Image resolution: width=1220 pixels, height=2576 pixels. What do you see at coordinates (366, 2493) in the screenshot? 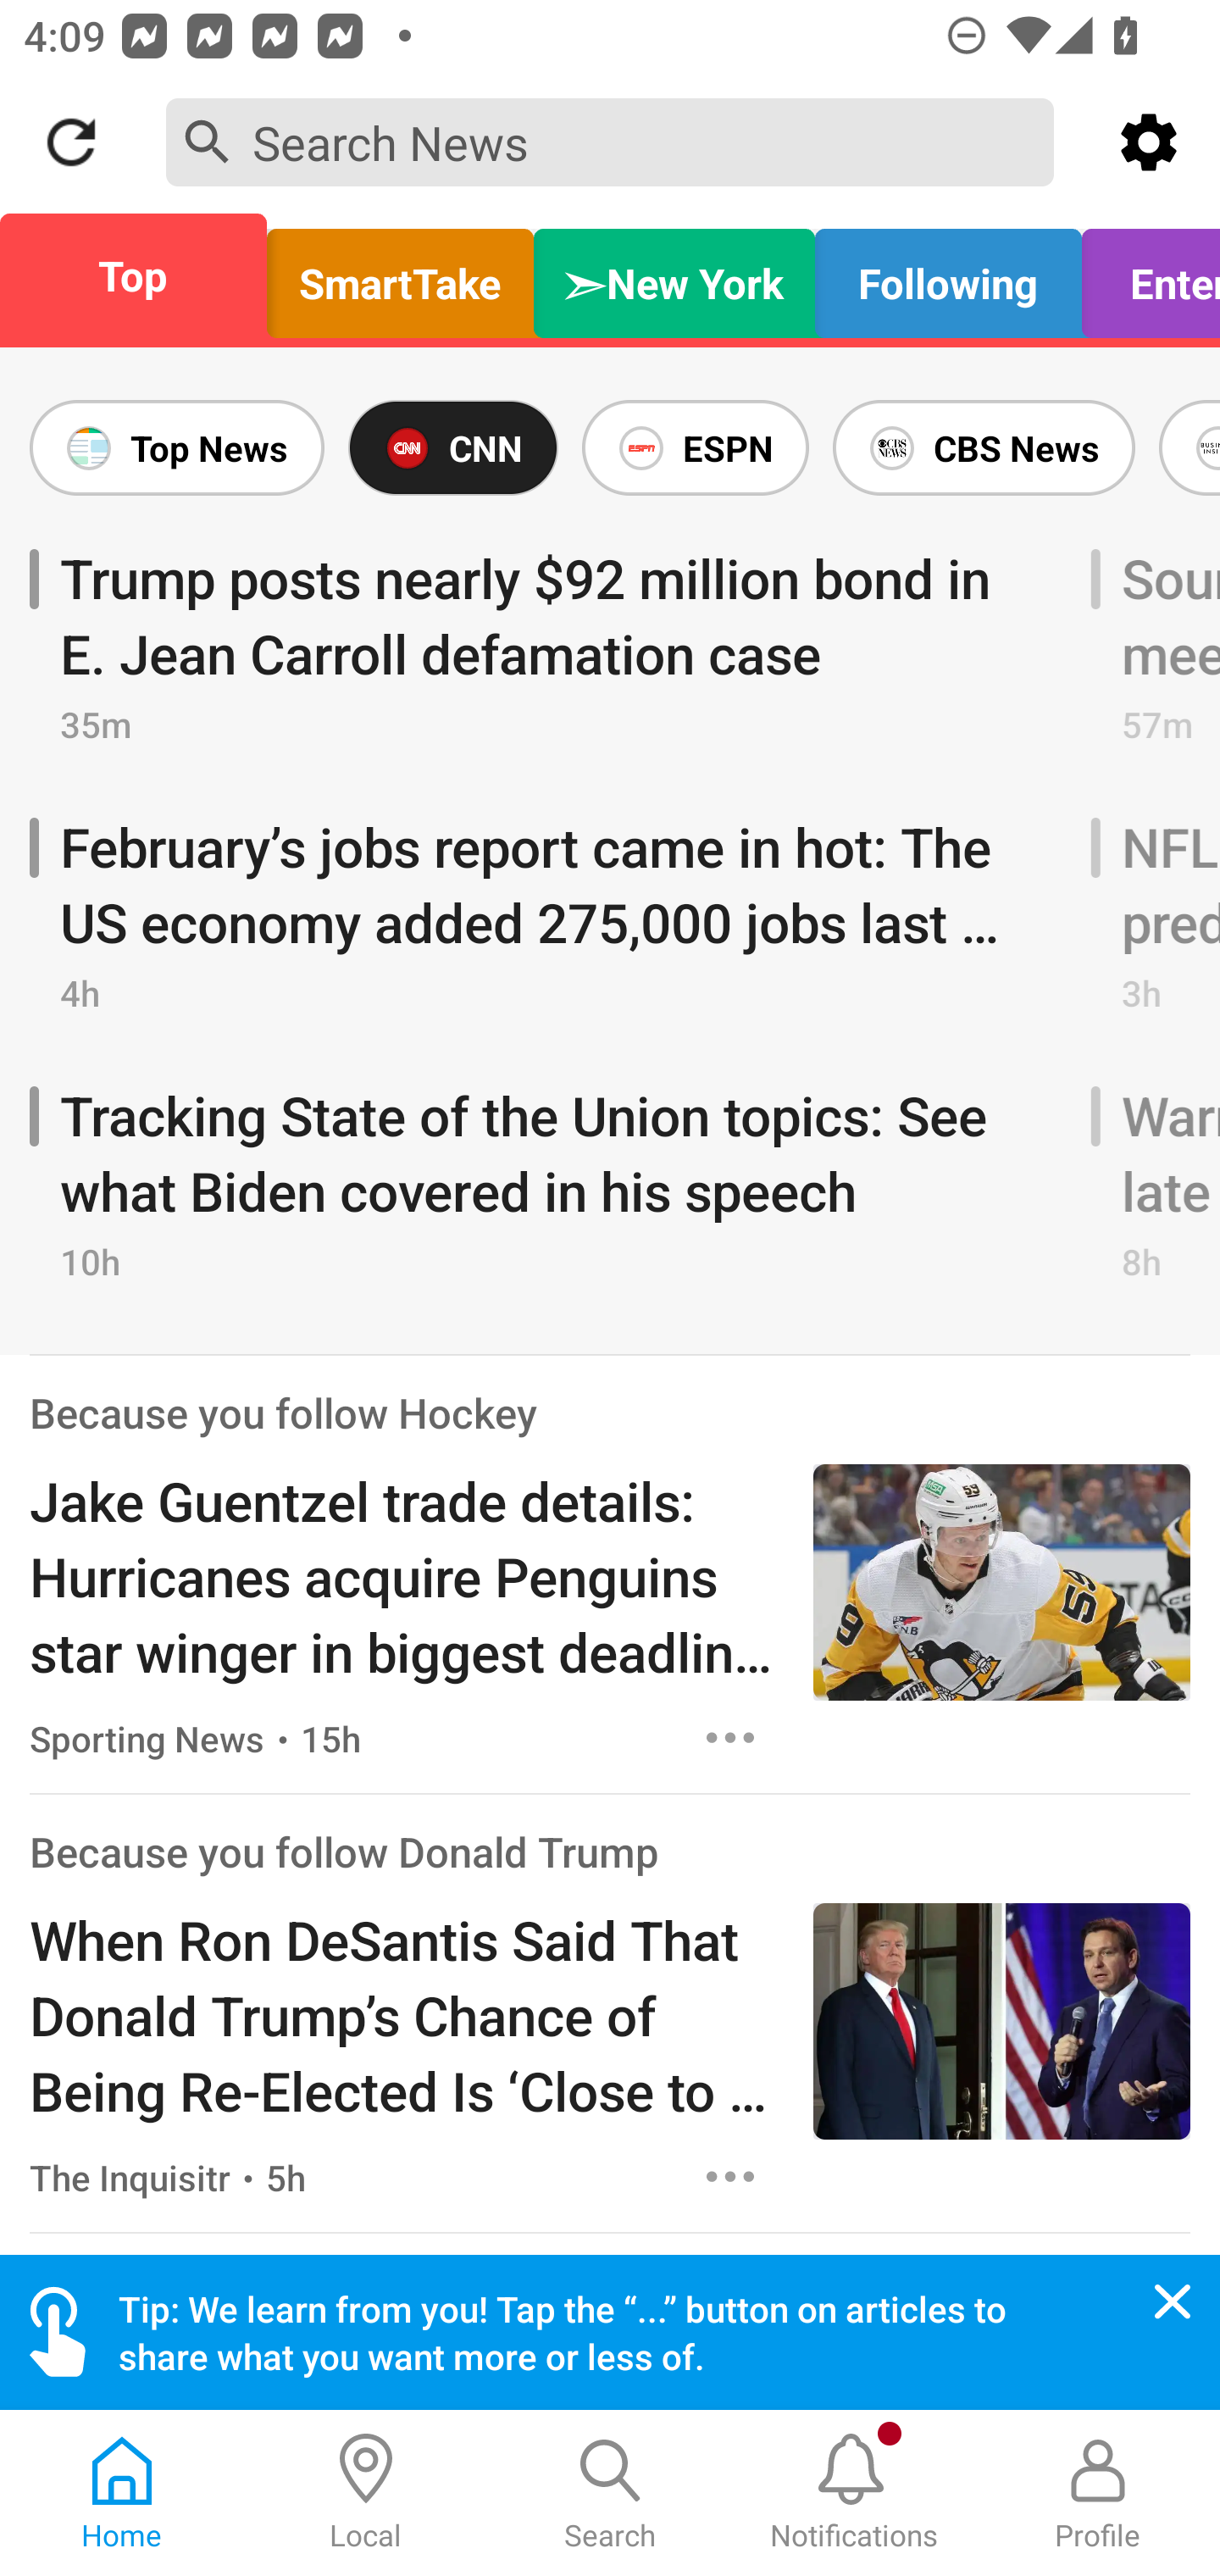
I see `Local` at bounding box center [366, 2493].